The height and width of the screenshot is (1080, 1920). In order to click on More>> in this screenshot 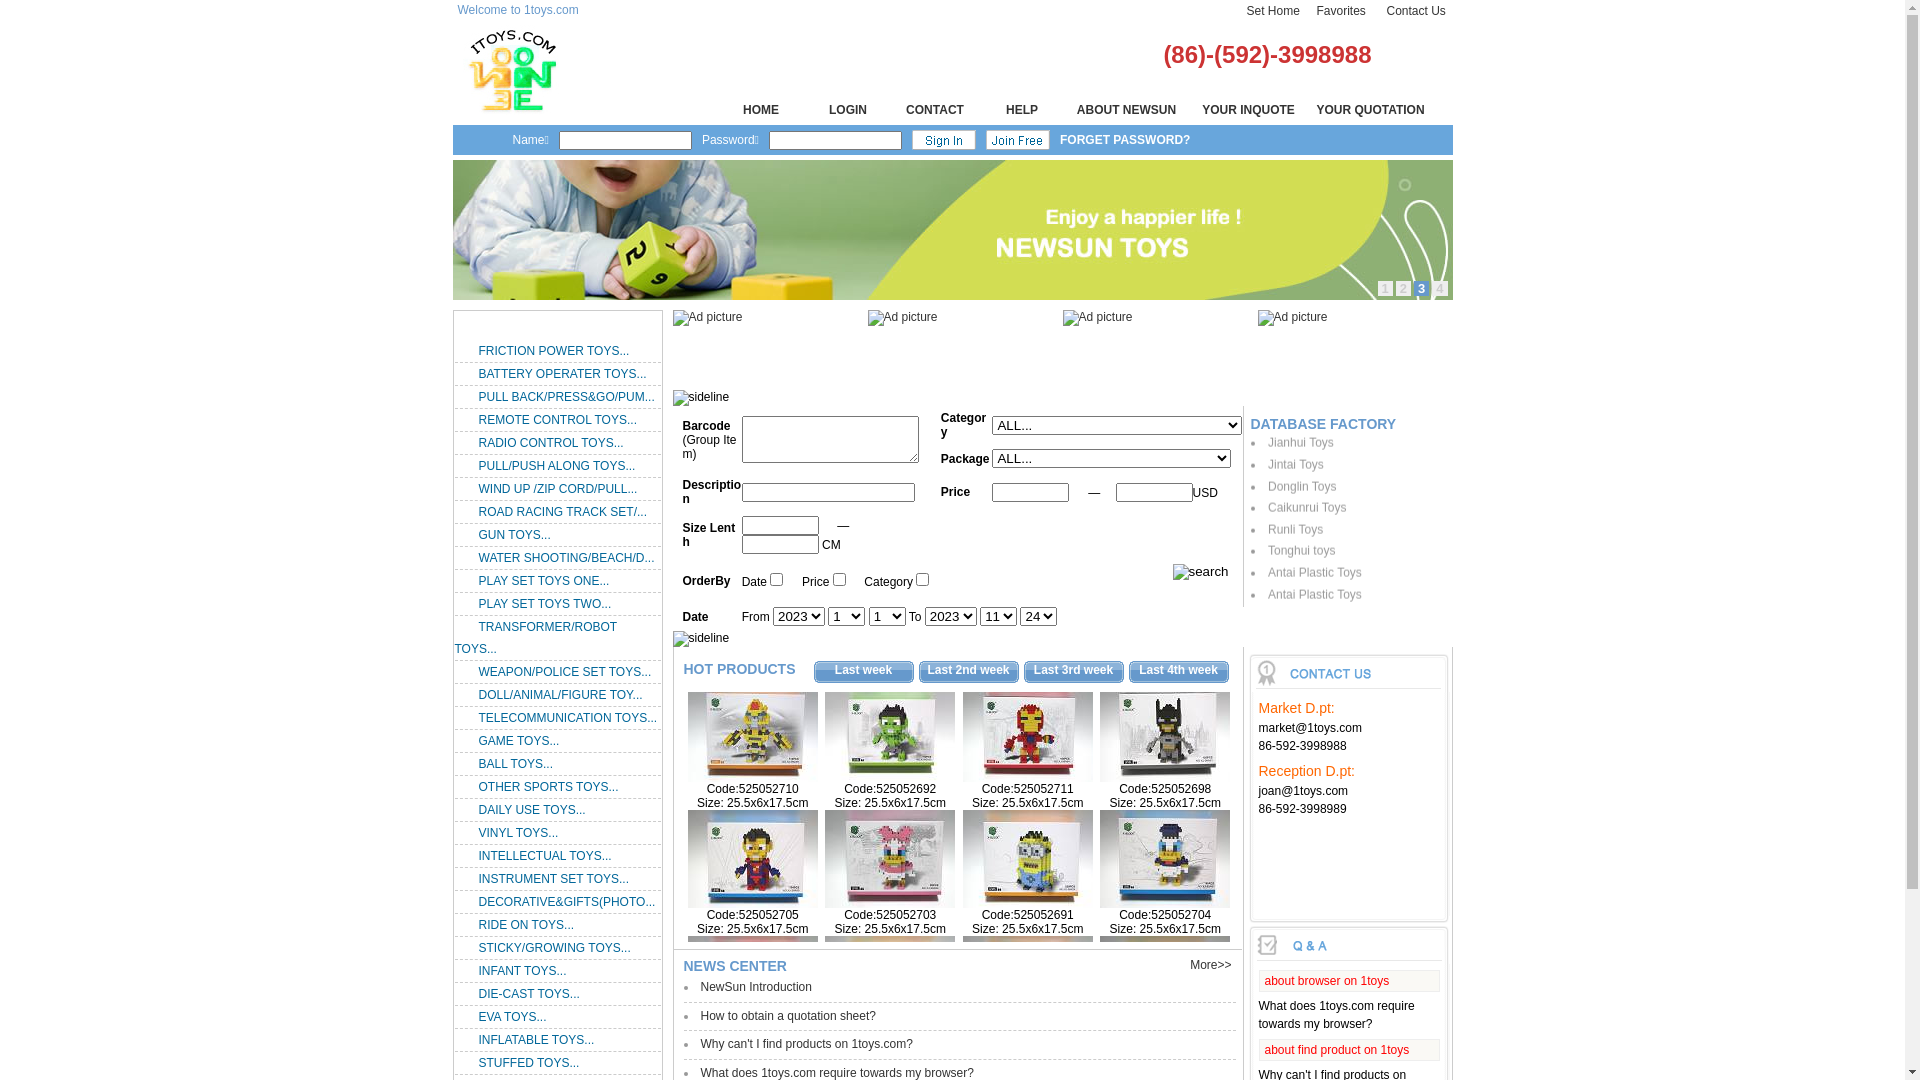, I will do `click(1210, 965)`.